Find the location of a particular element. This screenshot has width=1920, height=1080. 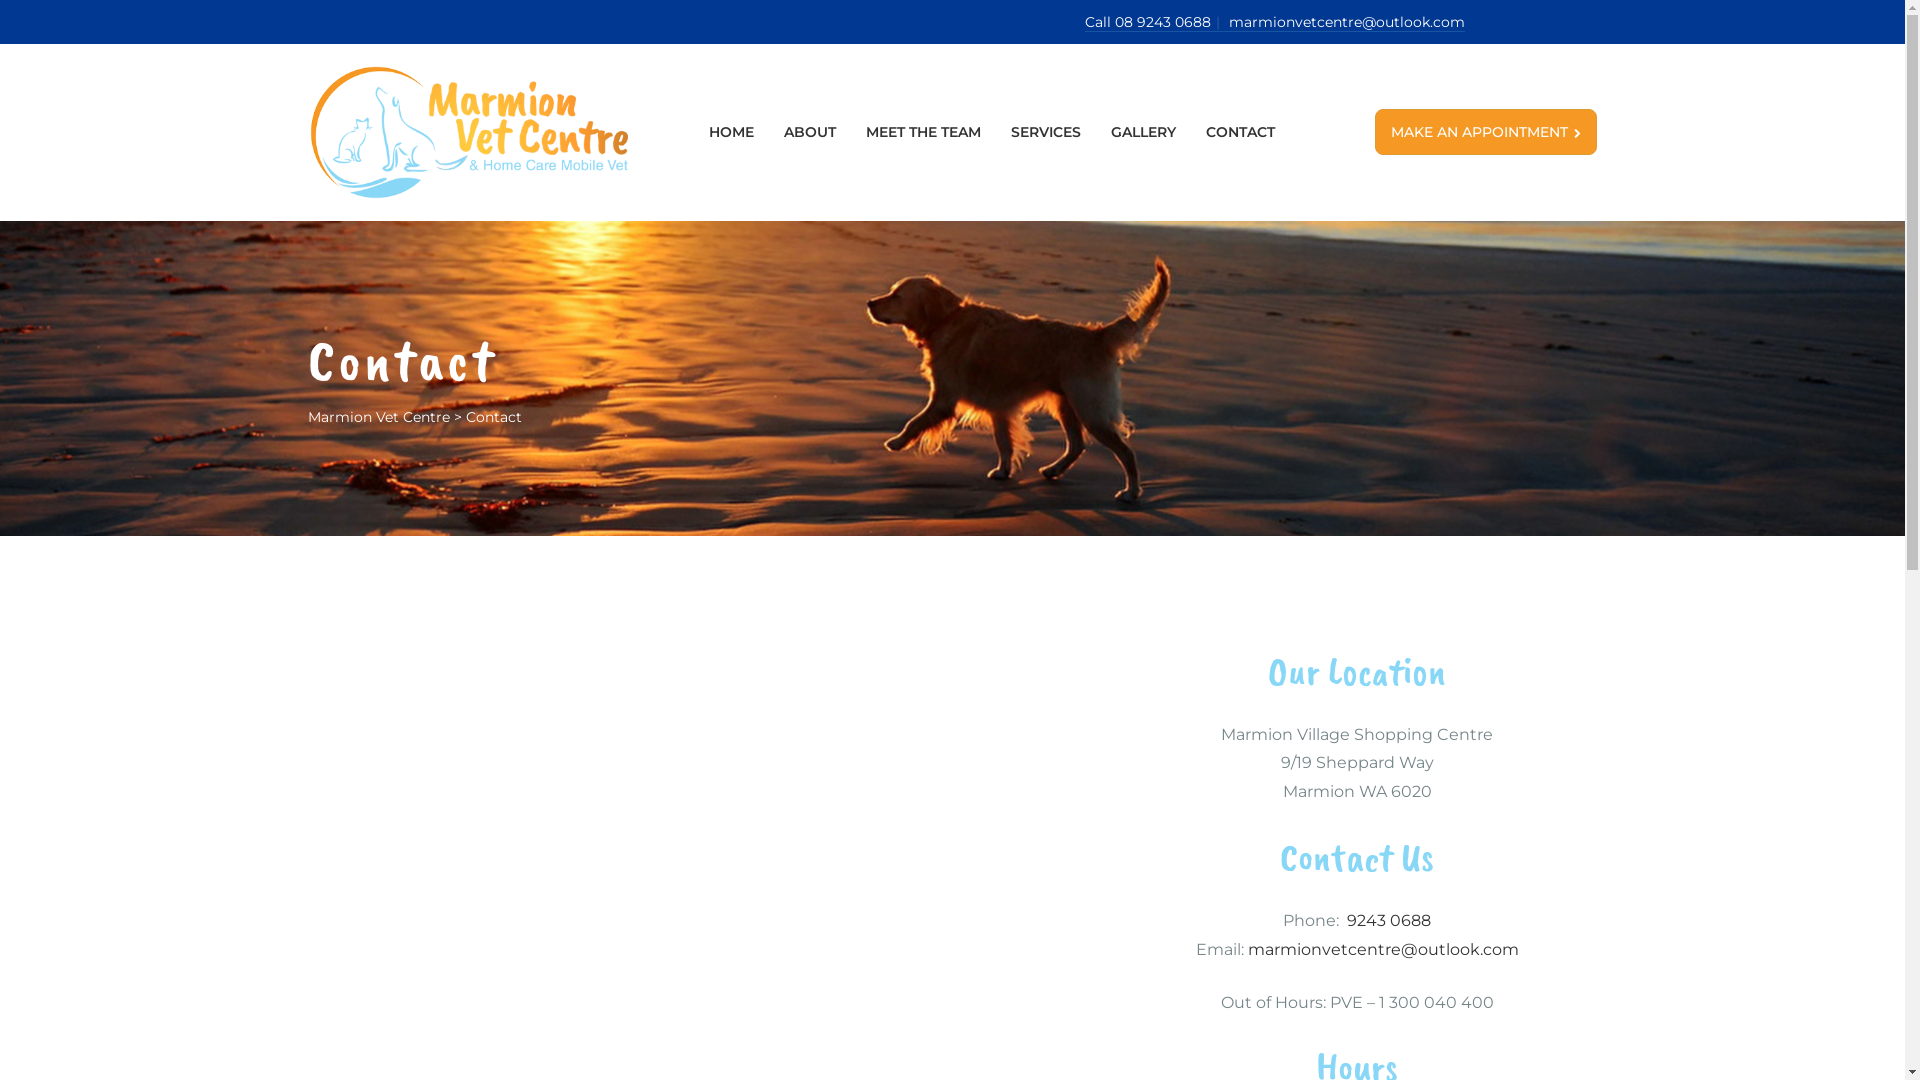

MAKE AN APPOINTMENT is located at coordinates (1486, 132).